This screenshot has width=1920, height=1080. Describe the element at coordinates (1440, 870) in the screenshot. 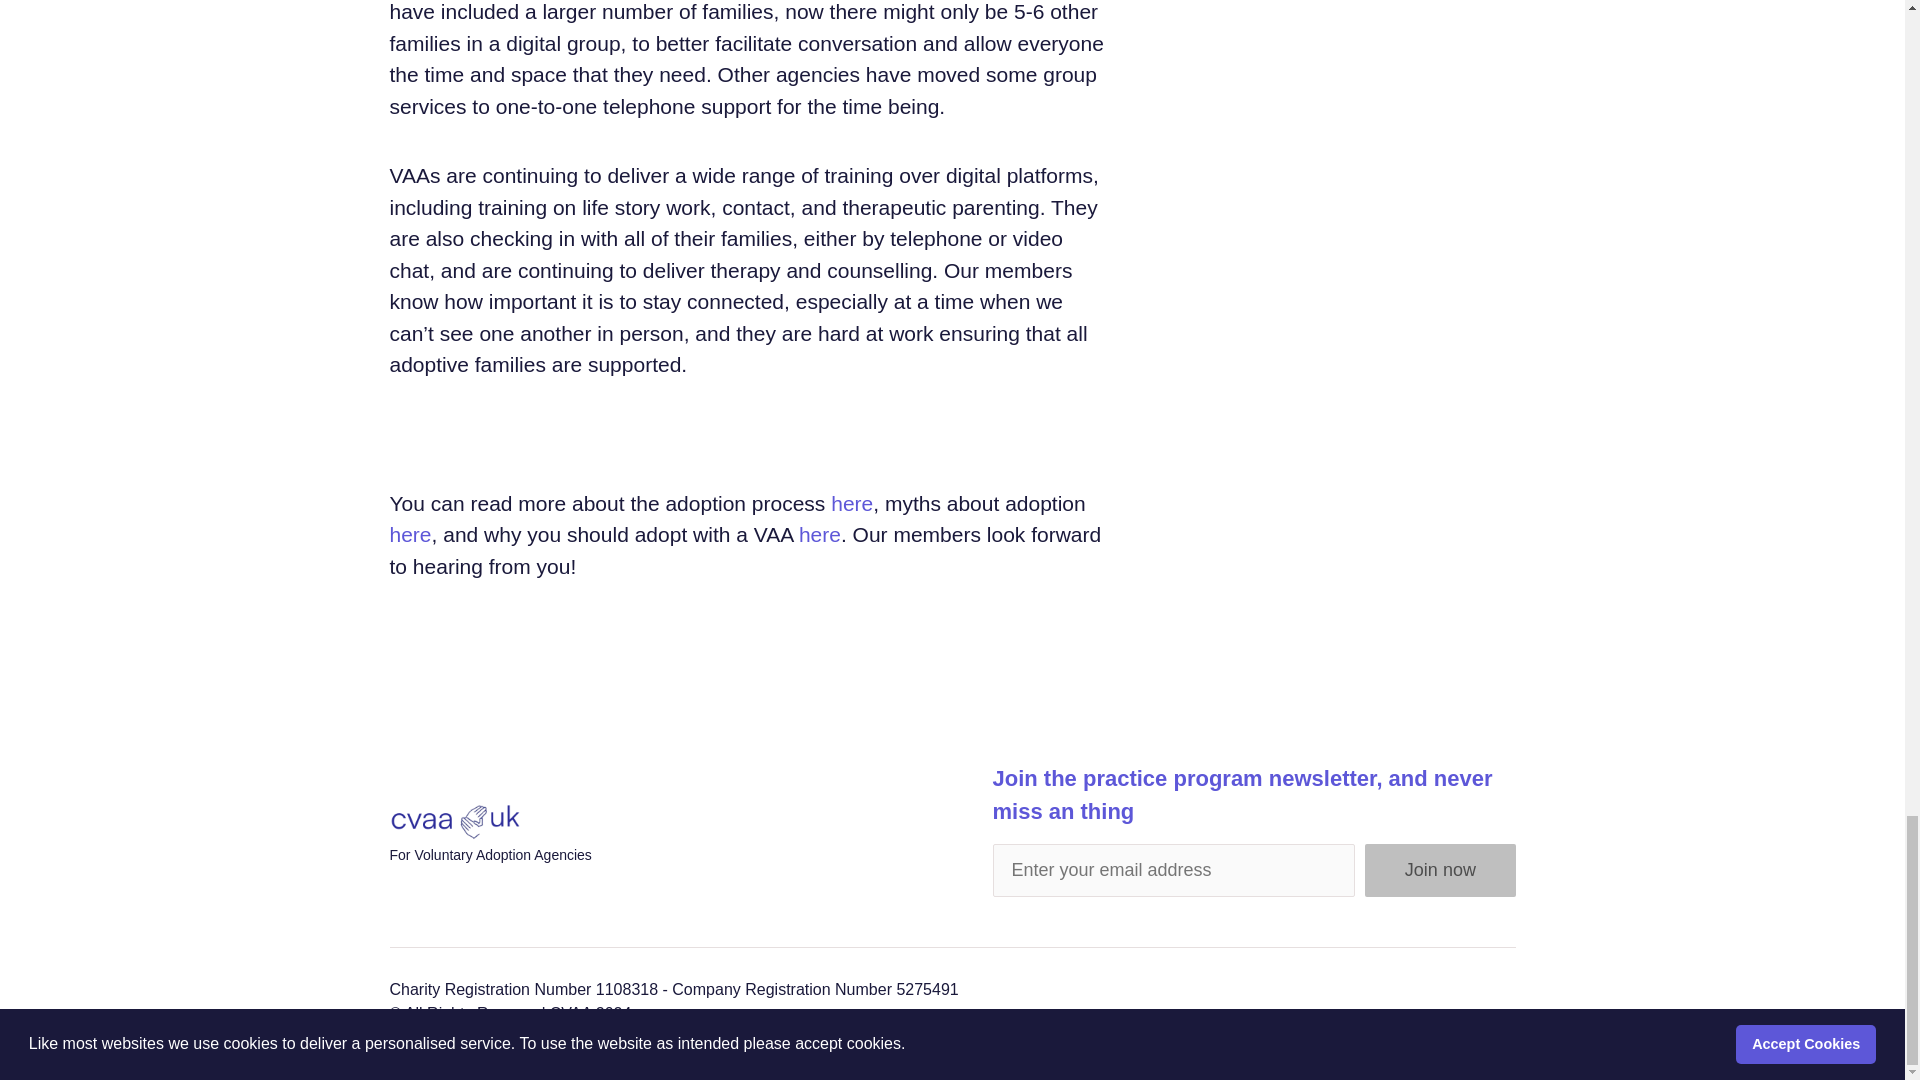

I see `Join now` at that location.